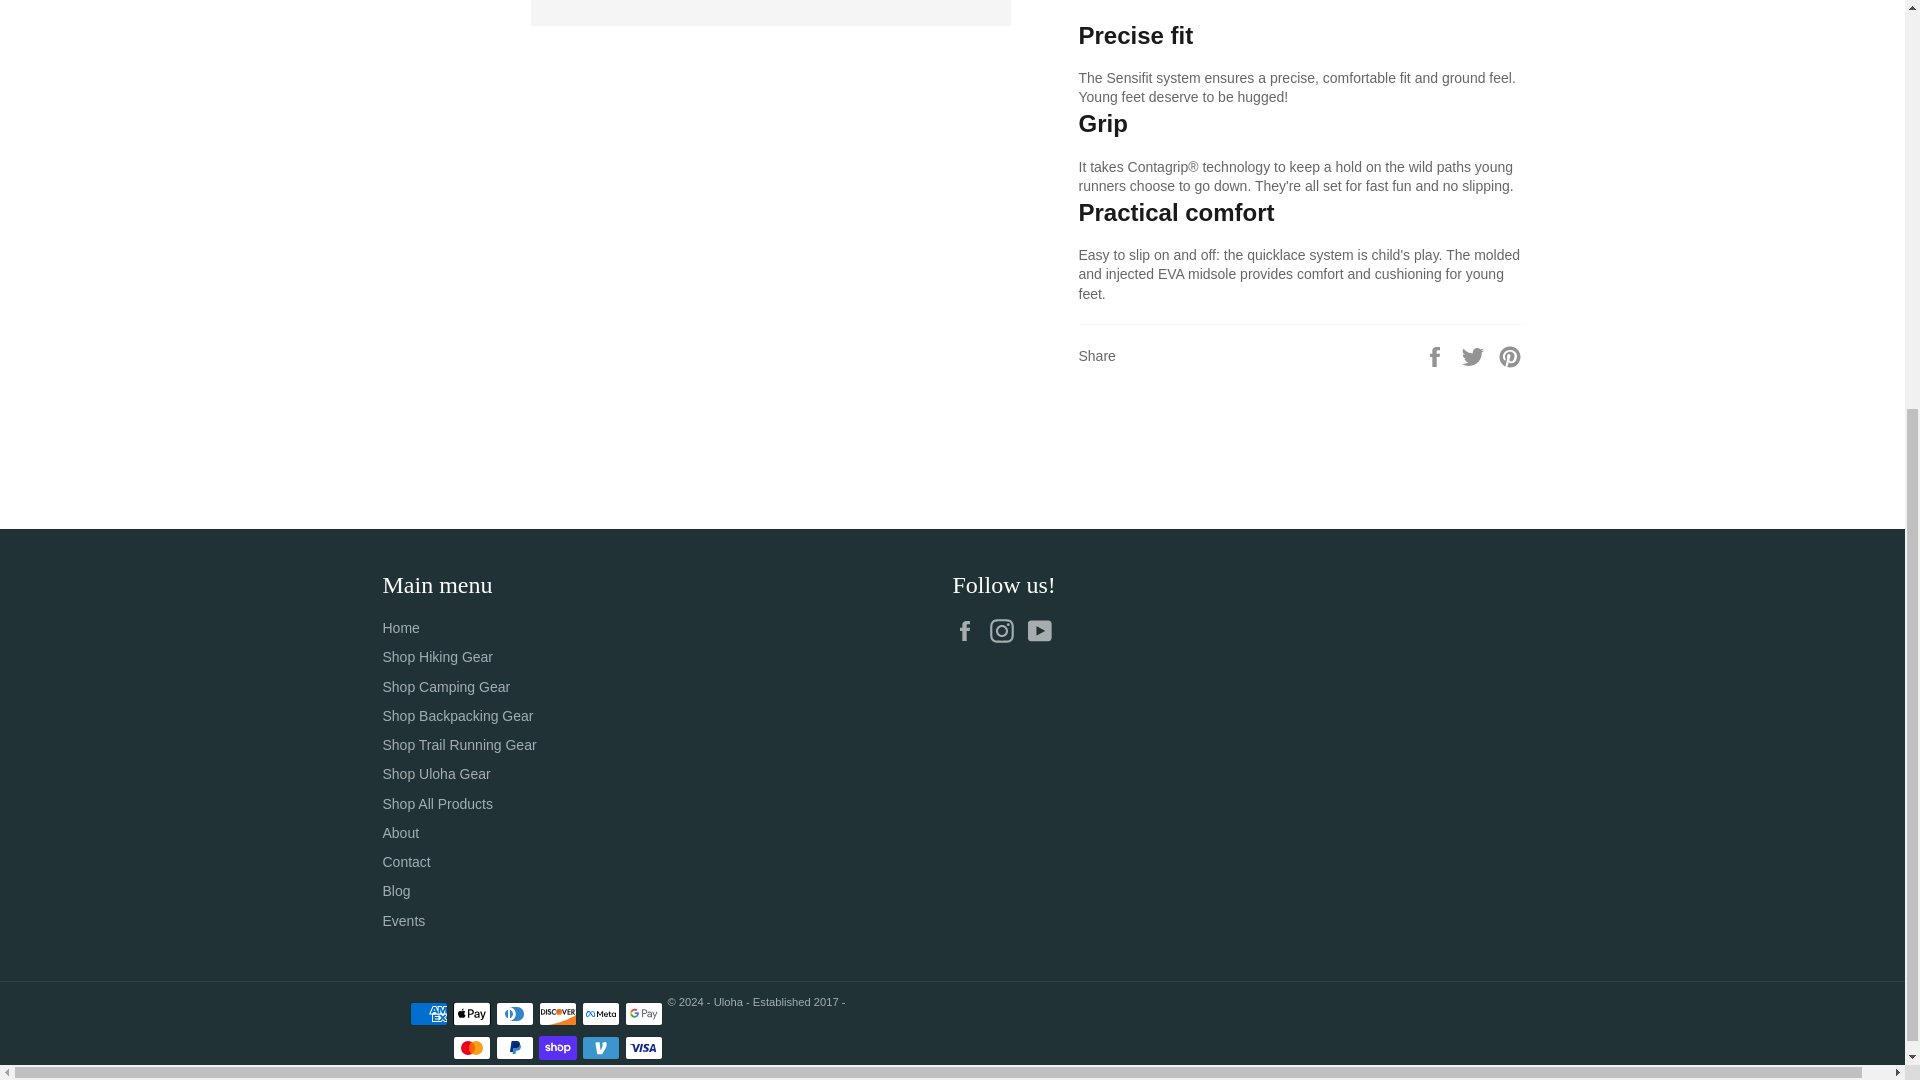 Image resolution: width=1920 pixels, height=1080 pixels. Describe the element at coordinates (1044, 630) in the screenshot. I see `Uloha on YouTube` at that location.